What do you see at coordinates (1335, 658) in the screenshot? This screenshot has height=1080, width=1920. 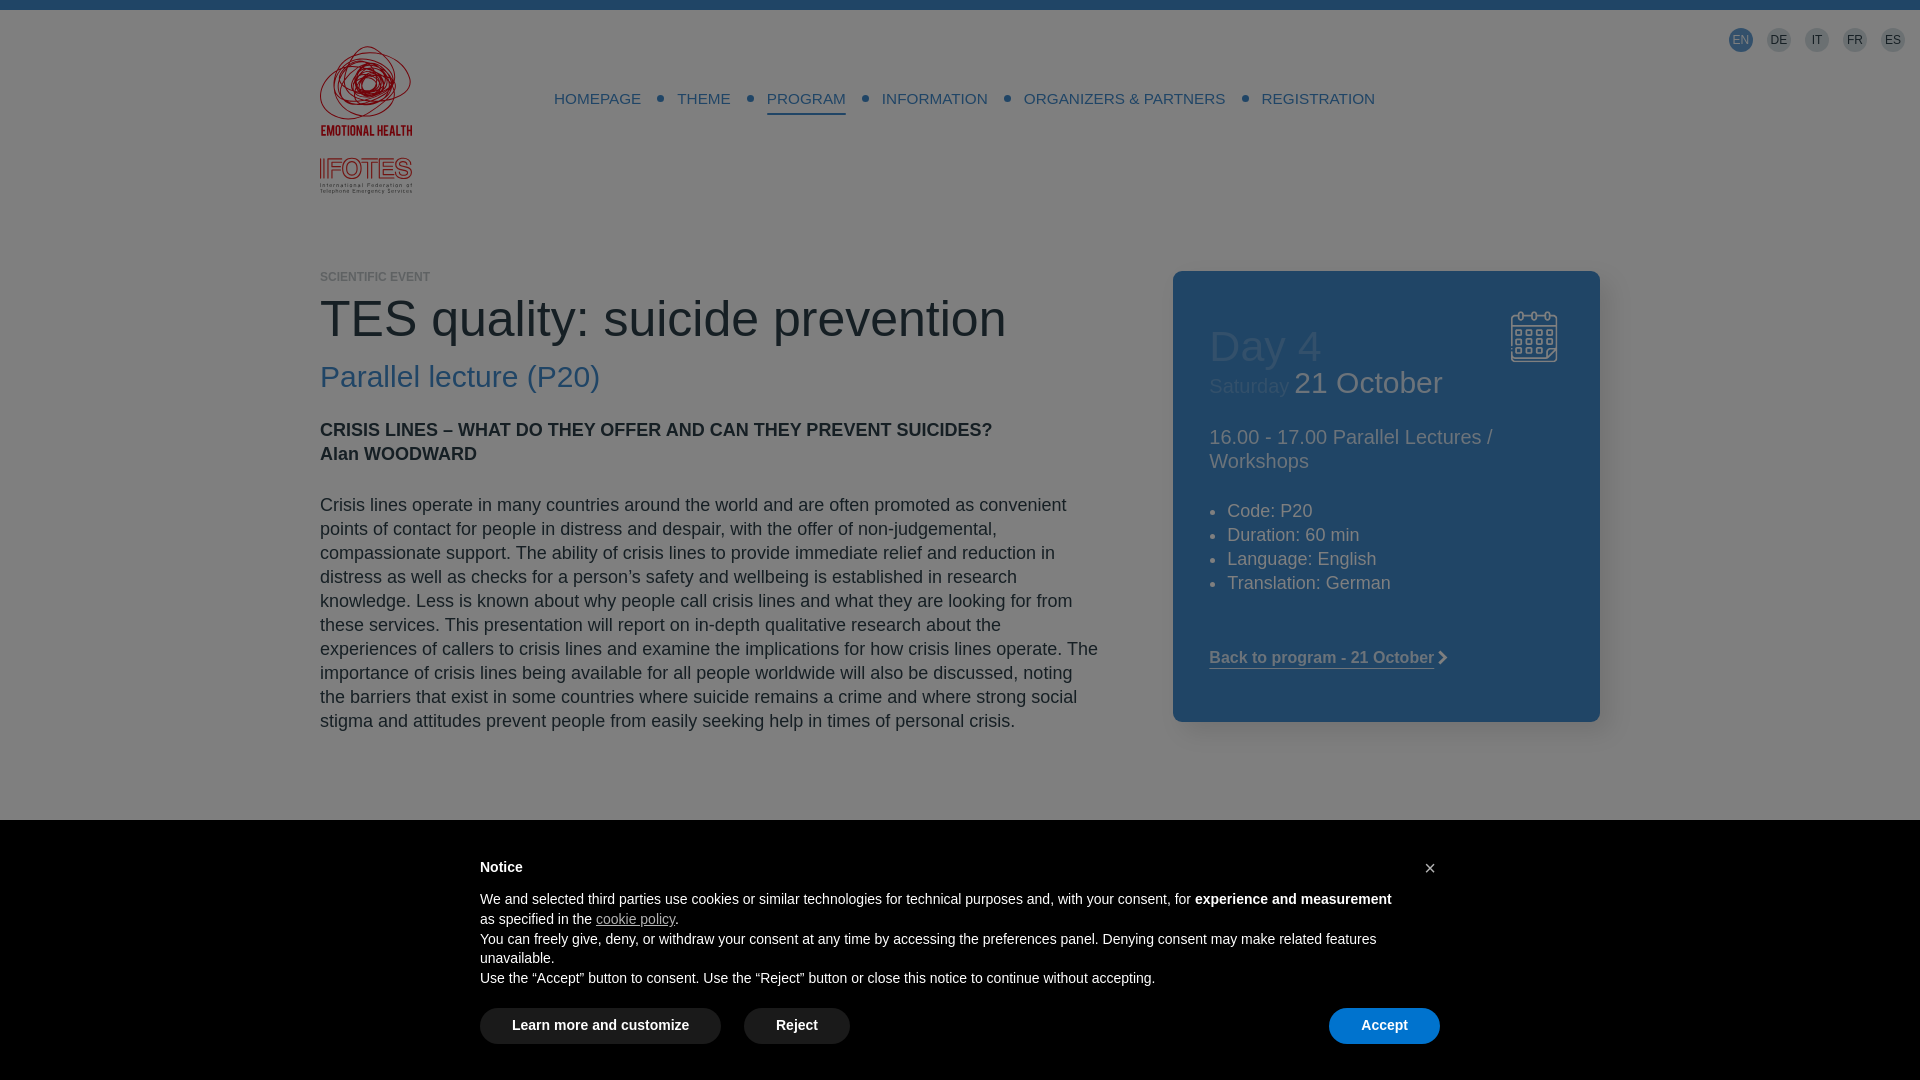 I see `Back to program - 21 October` at bounding box center [1335, 658].